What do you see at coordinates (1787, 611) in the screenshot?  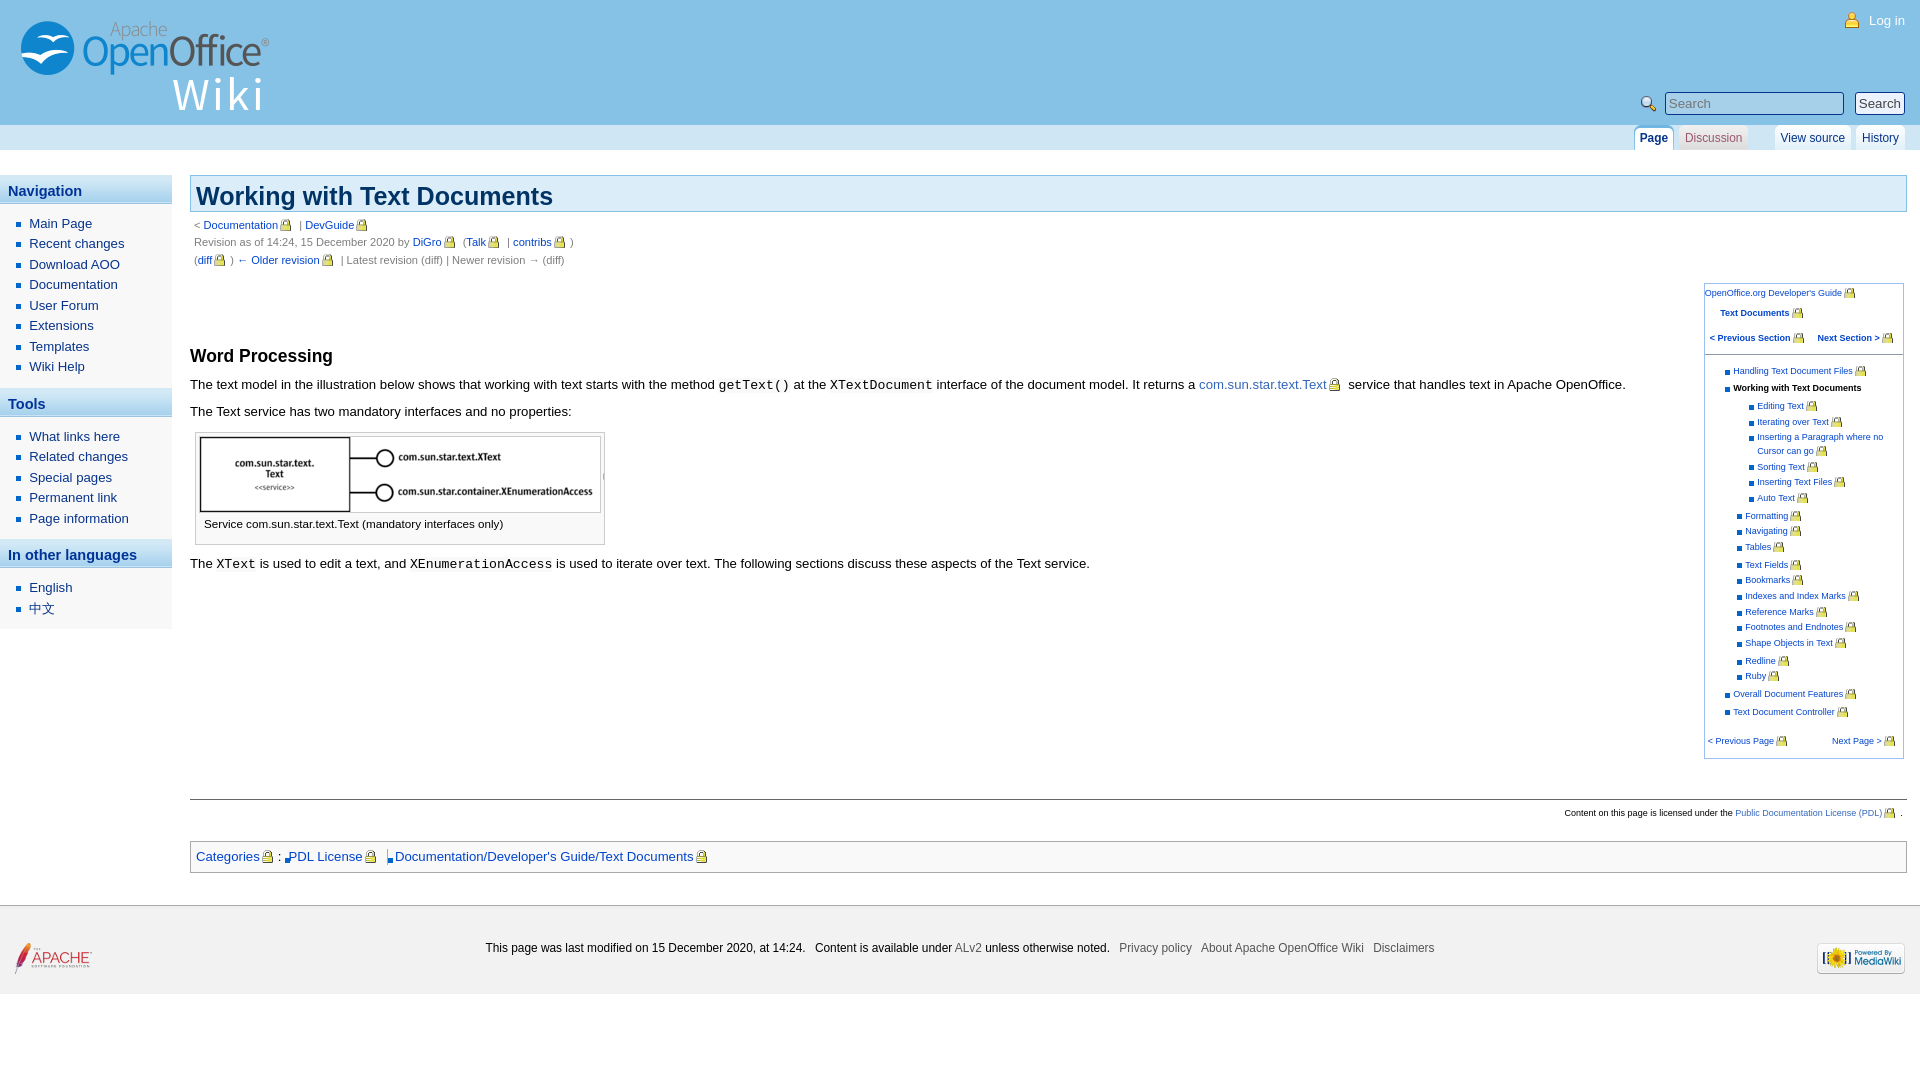 I see `Reference Marks` at bounding box center [1787, 611].